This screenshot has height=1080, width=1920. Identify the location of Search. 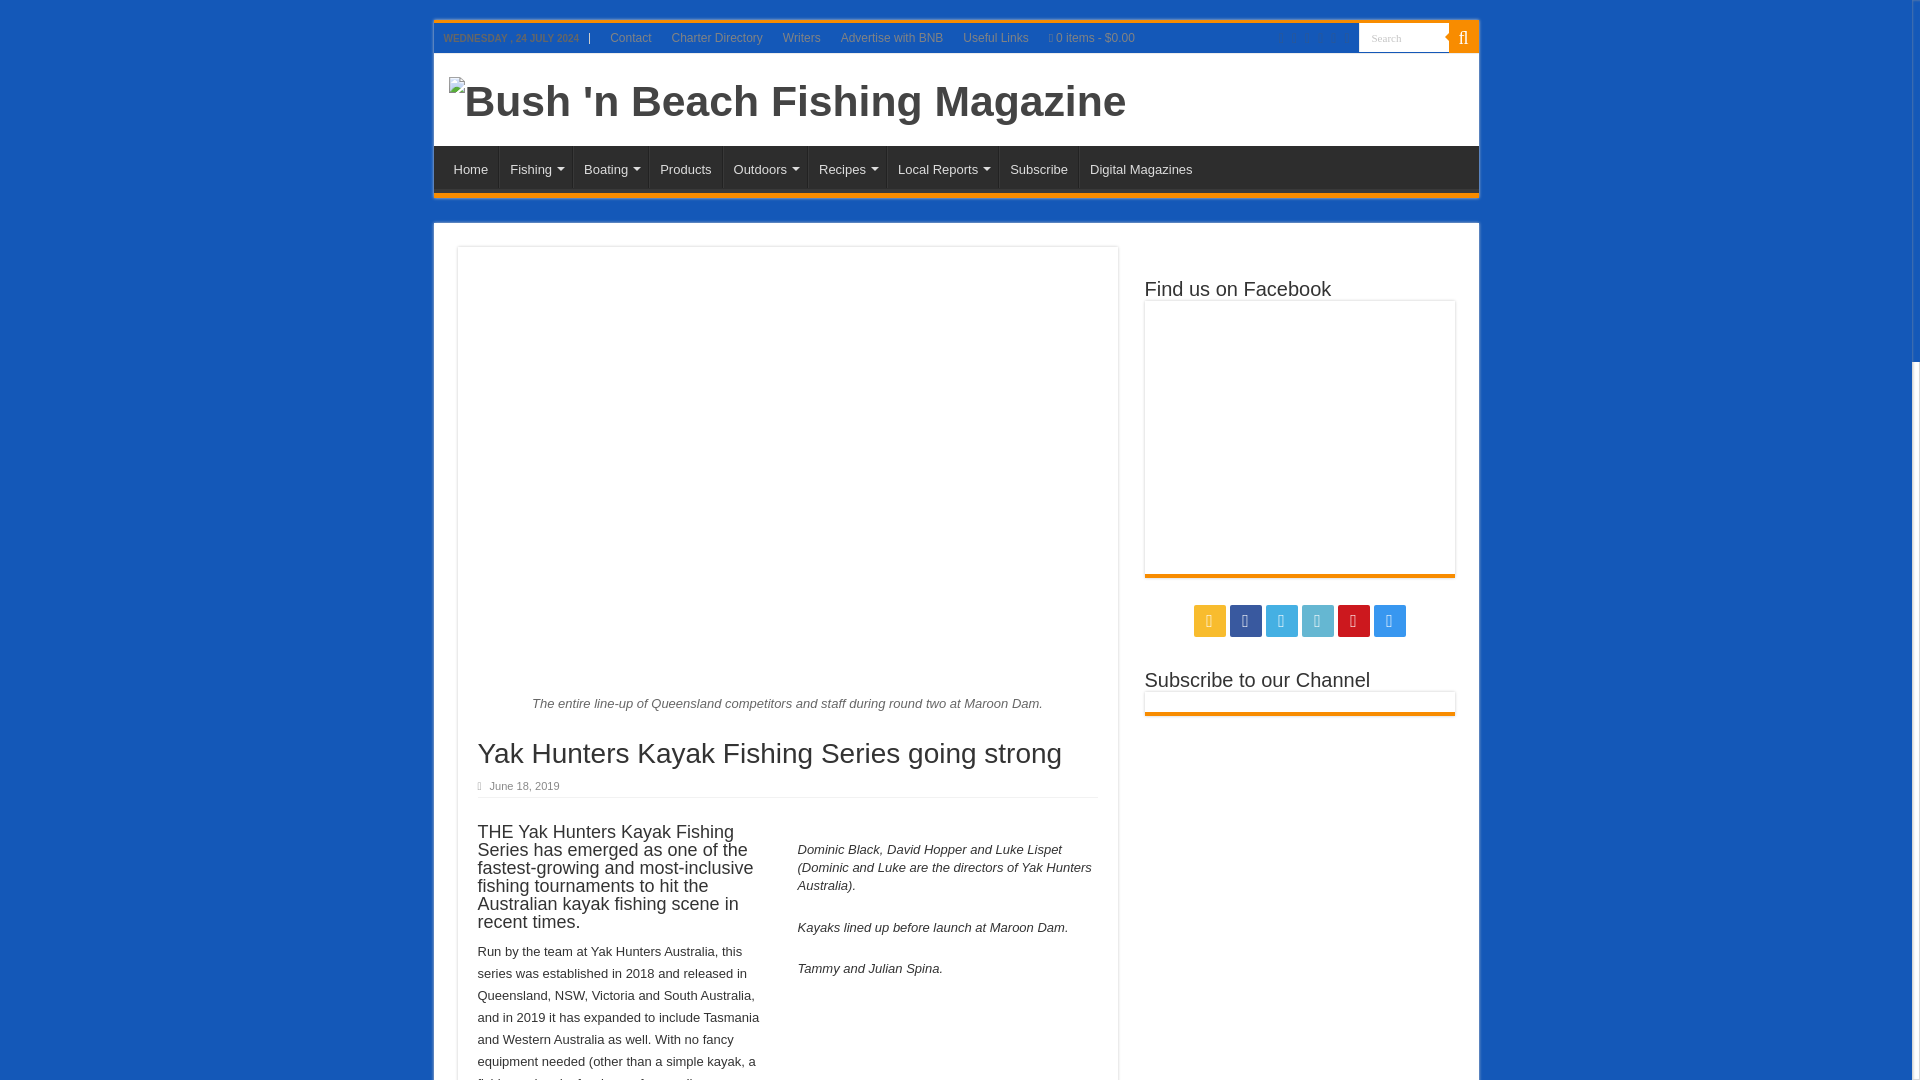
(1462, 37).